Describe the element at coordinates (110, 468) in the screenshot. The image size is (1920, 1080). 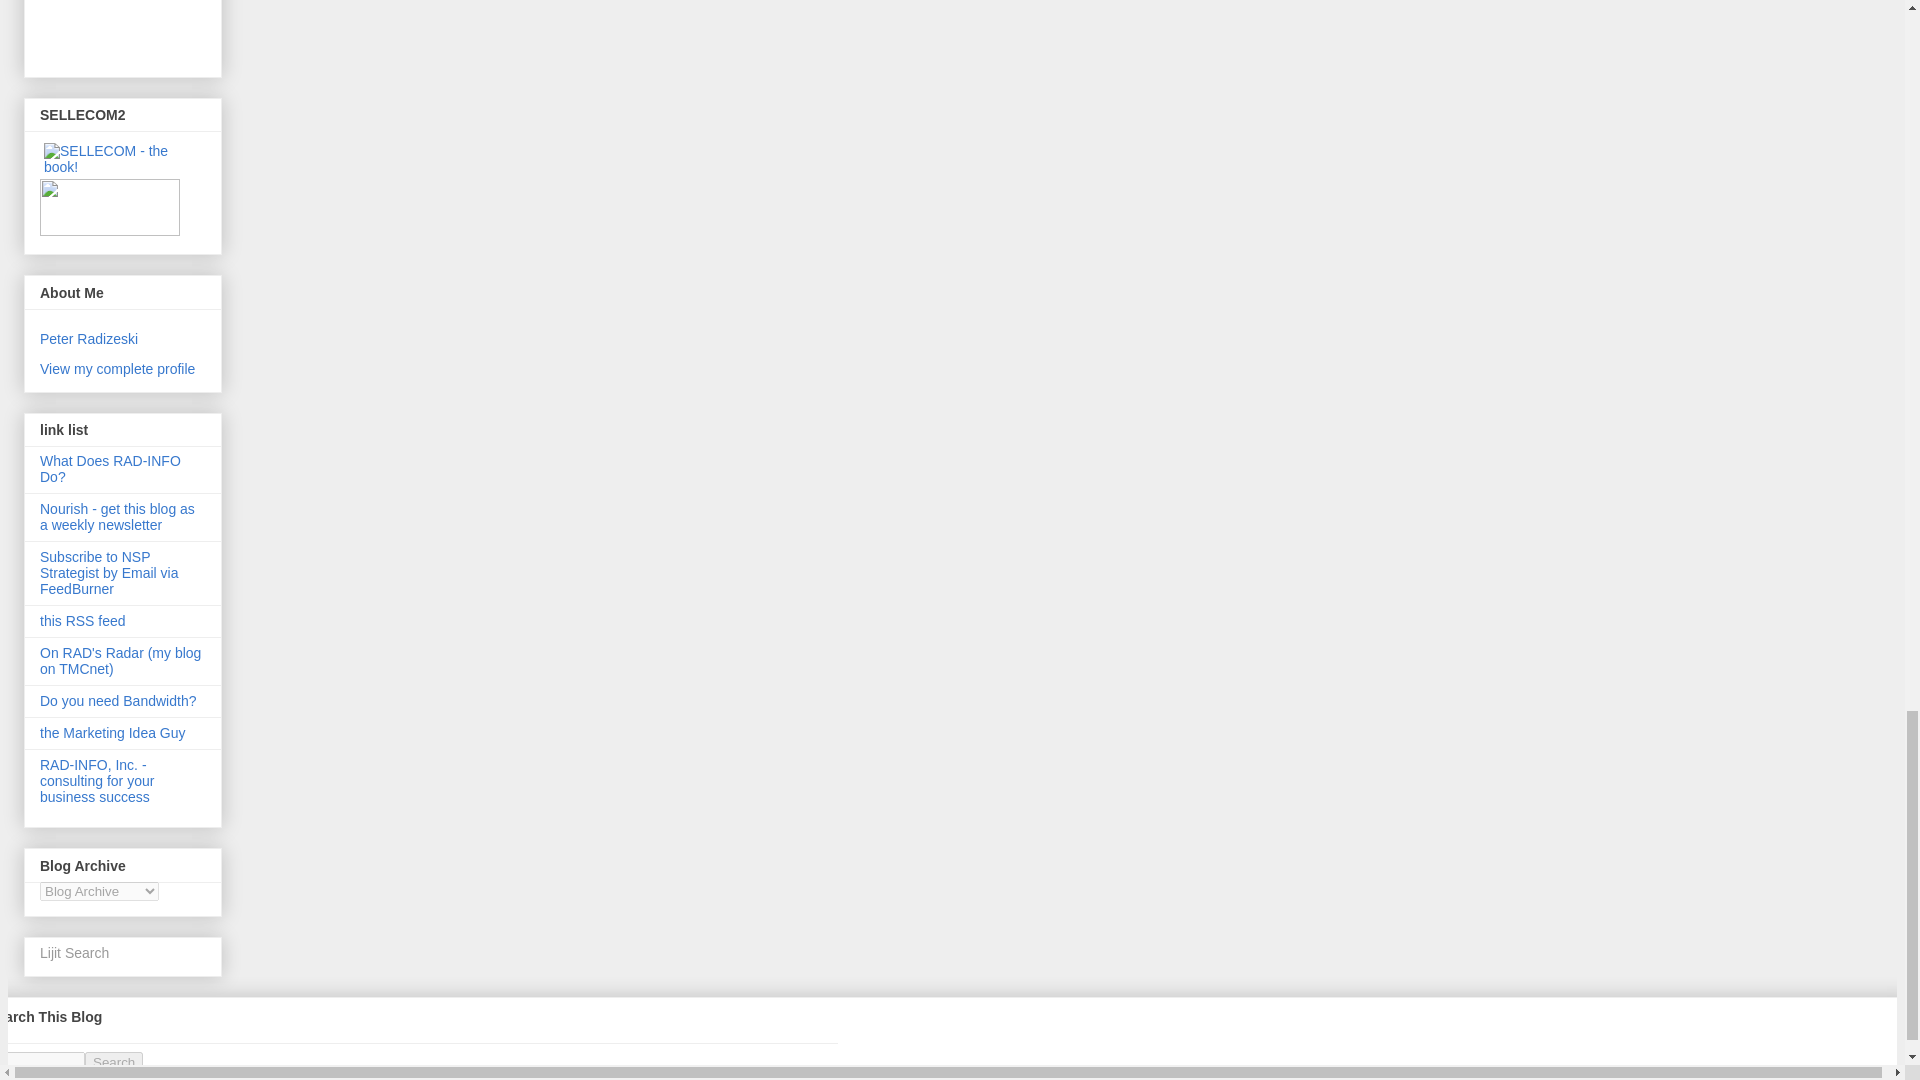
I see `What Does RAD-INFO Do?` at that location.